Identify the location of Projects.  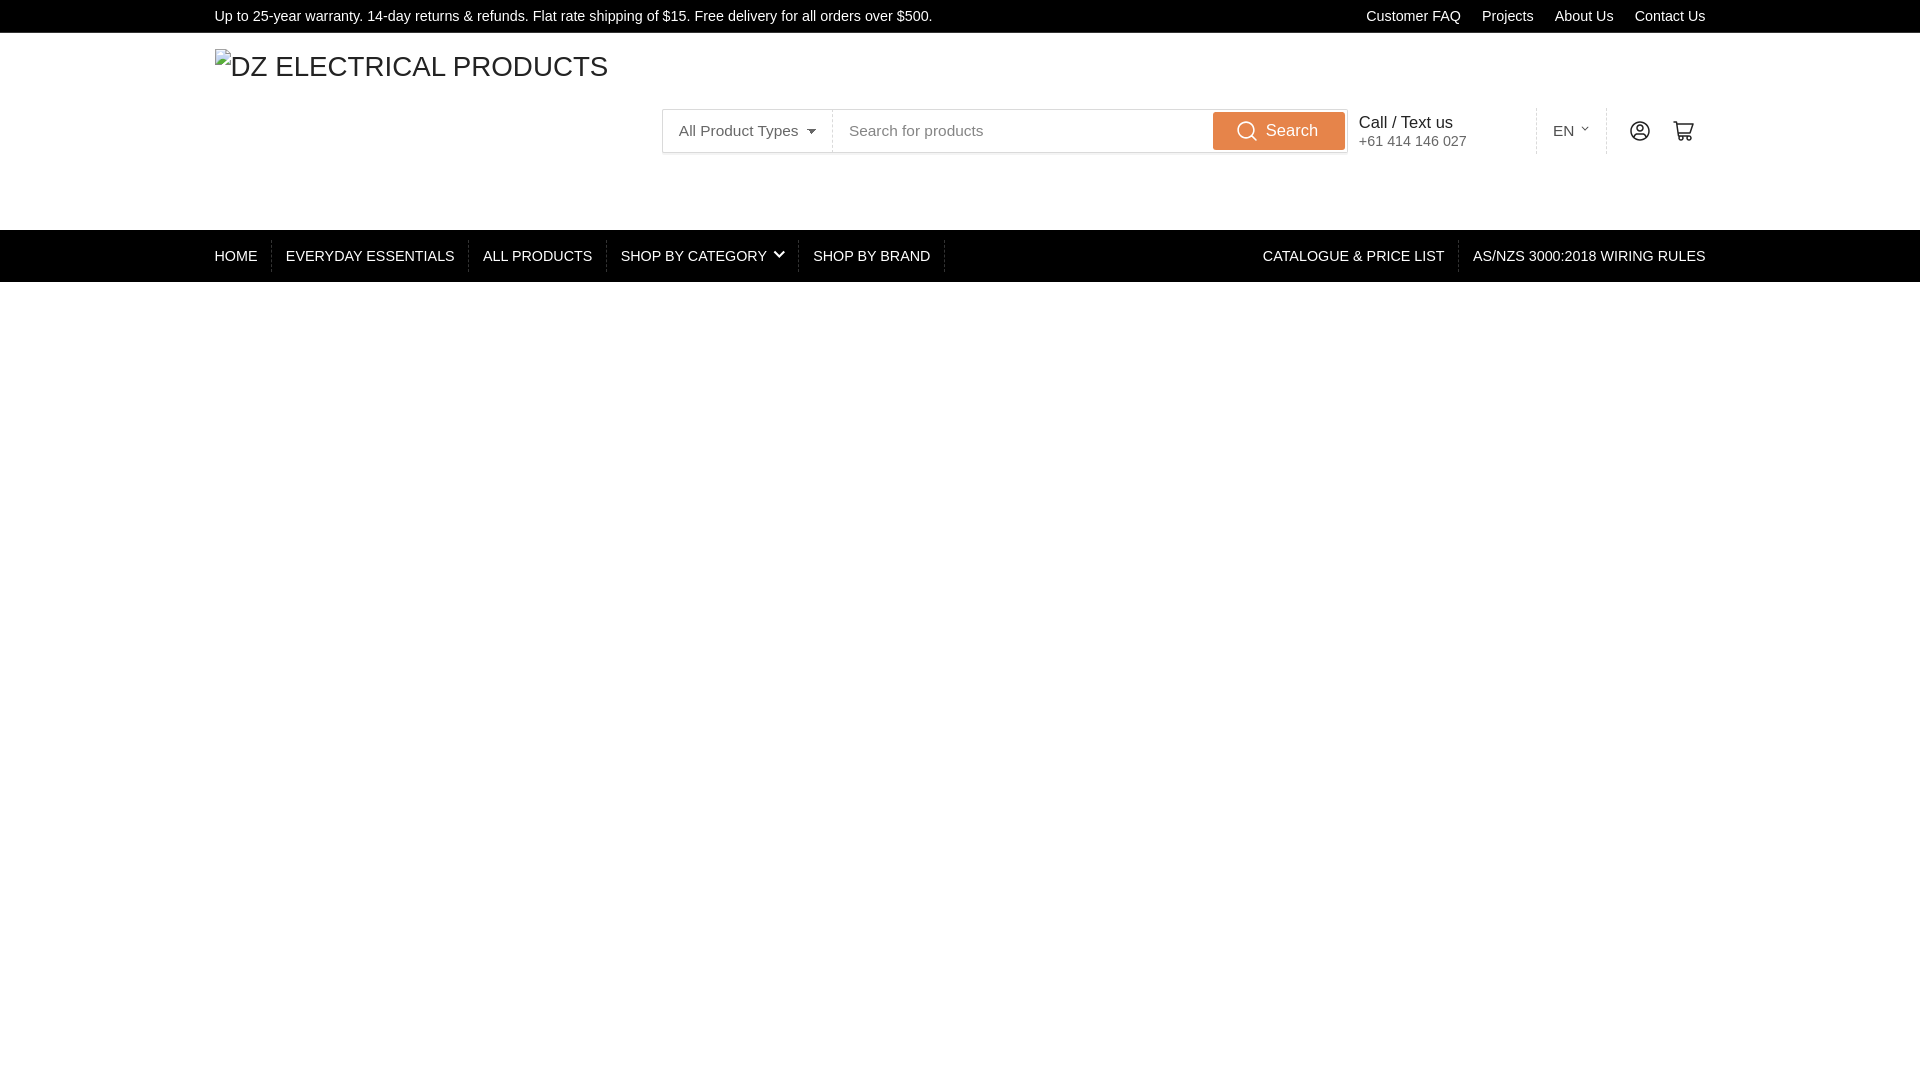
(1508, 15).